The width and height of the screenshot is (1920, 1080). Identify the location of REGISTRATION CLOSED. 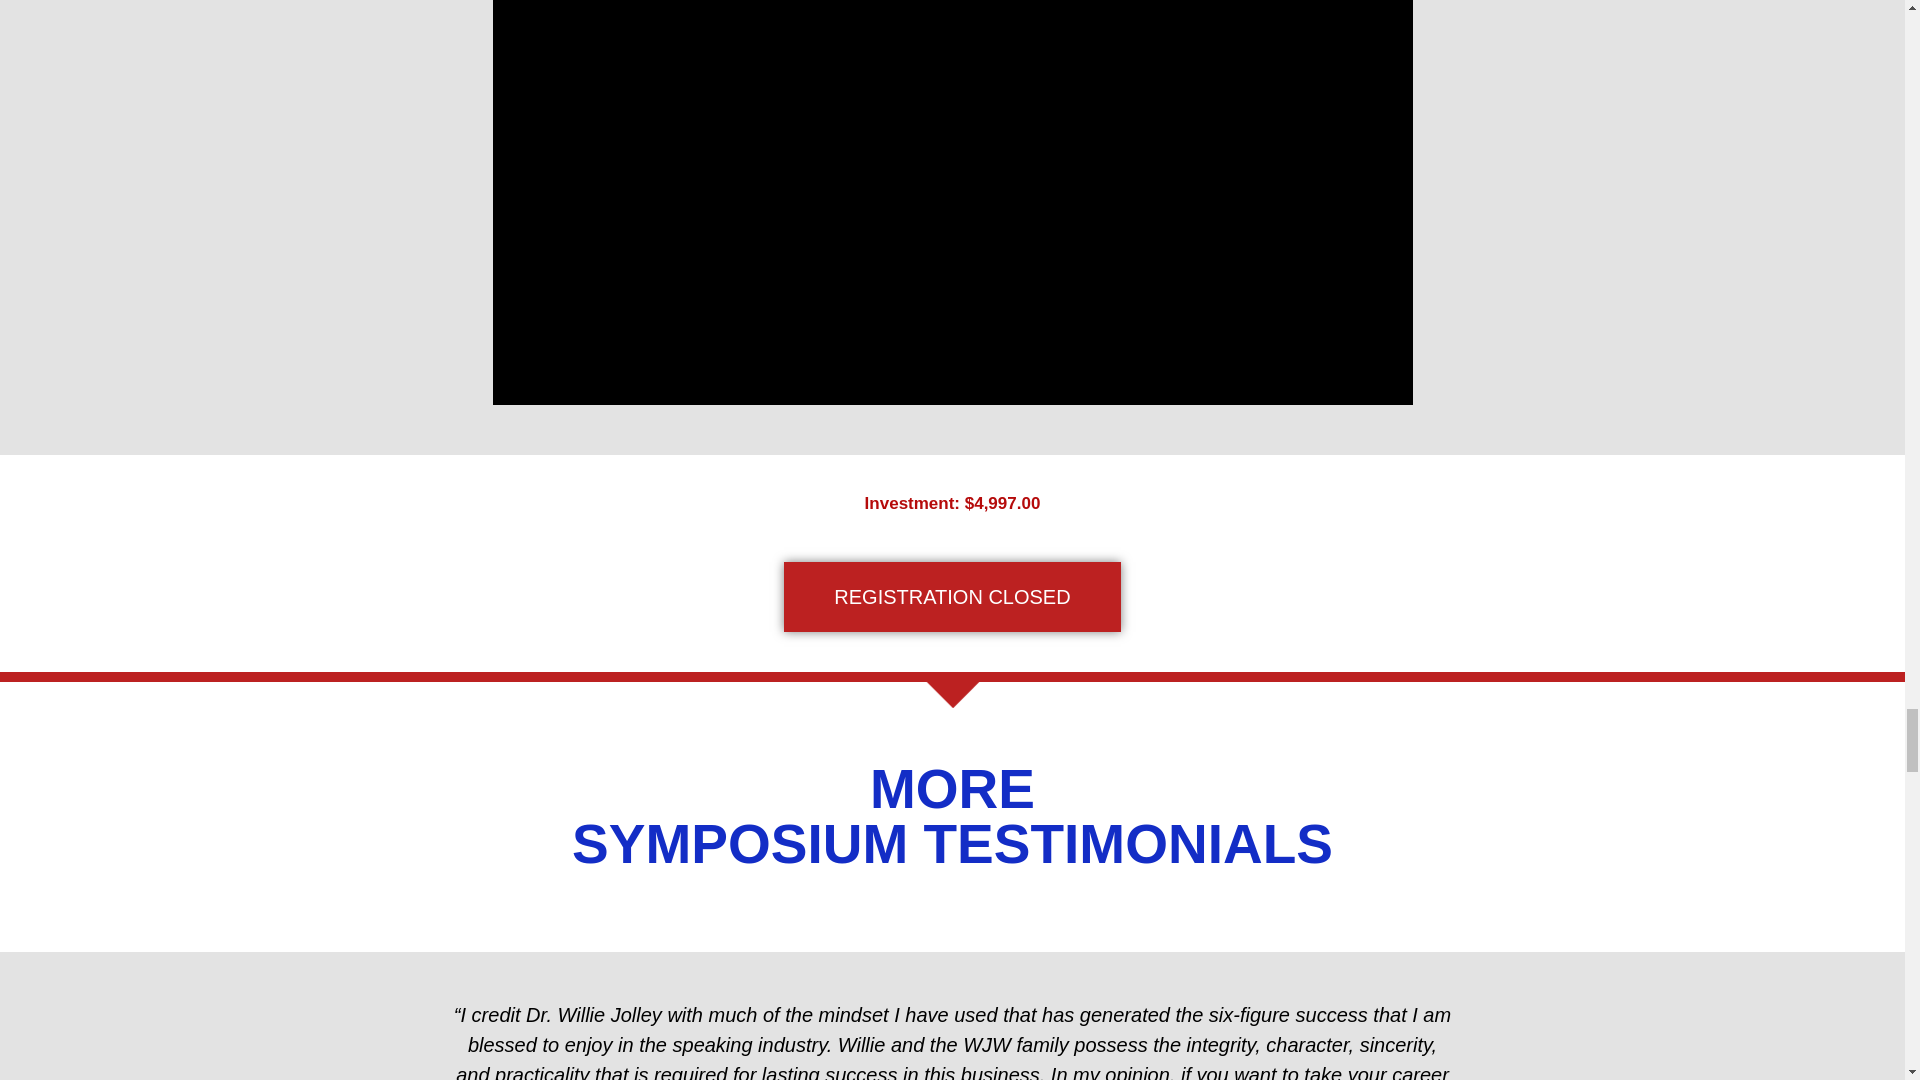
(951, 596).